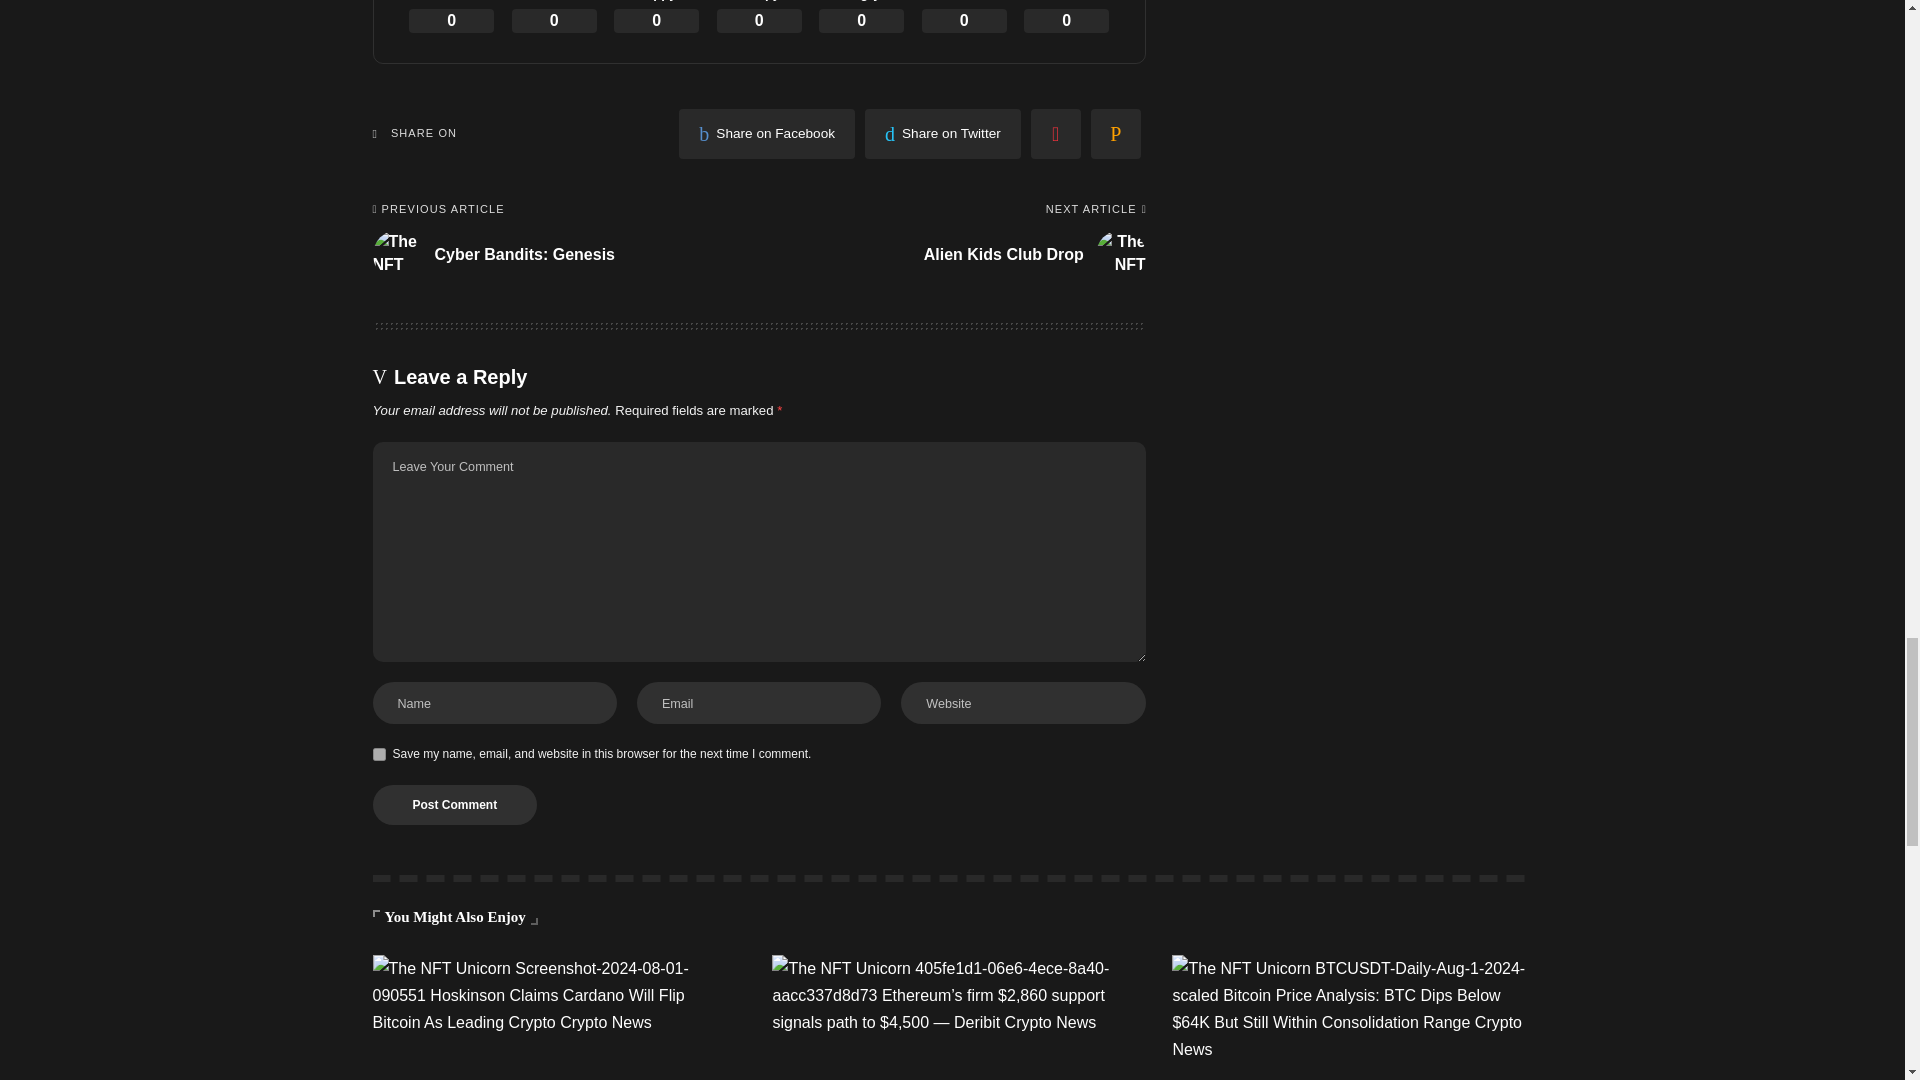  What do you see at coordinates (378, 754) in the screenshot?
I see `yes` at bounding box center [378, 754].